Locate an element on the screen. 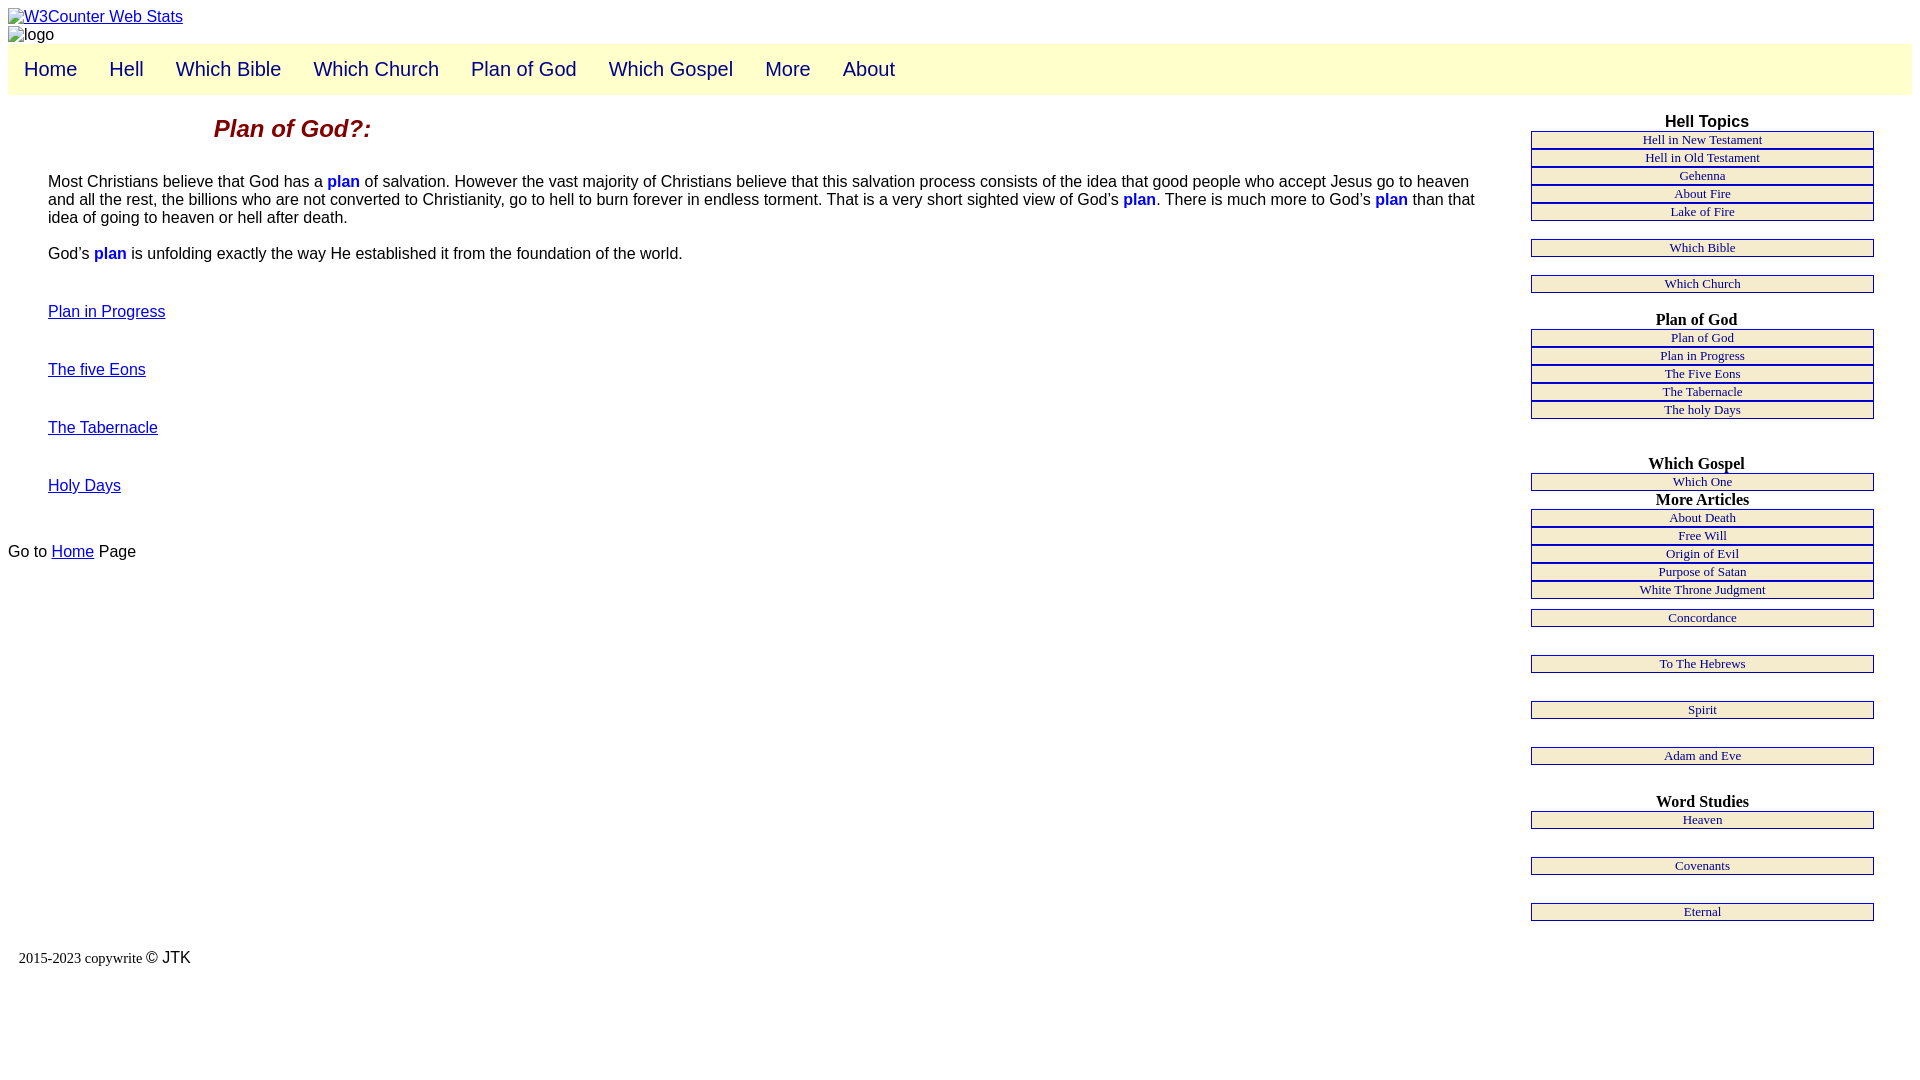 This screenshot has width=1920, height=1080. Hell is located at coordinates (126, 70).